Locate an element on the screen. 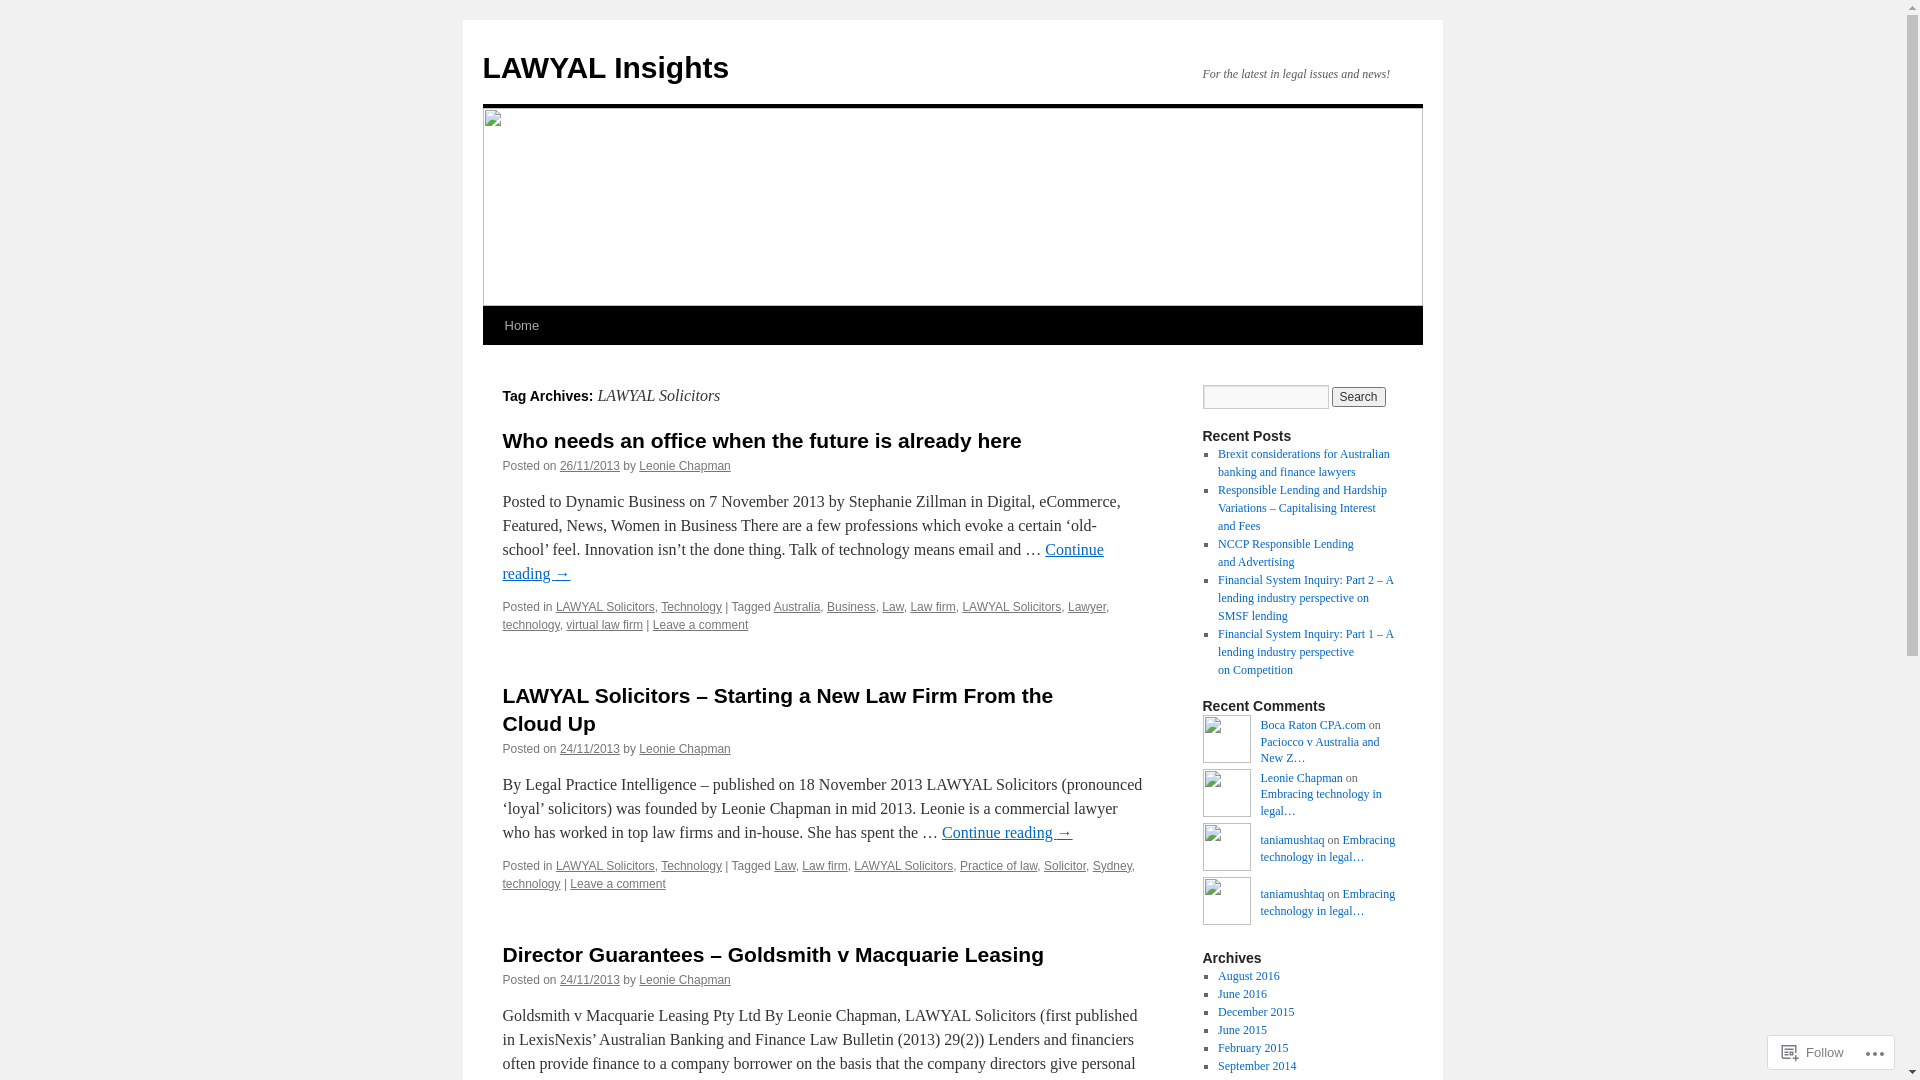 The width and height of the screenshot is (1920, 1080). Technology is located at coordinates (692, 866).